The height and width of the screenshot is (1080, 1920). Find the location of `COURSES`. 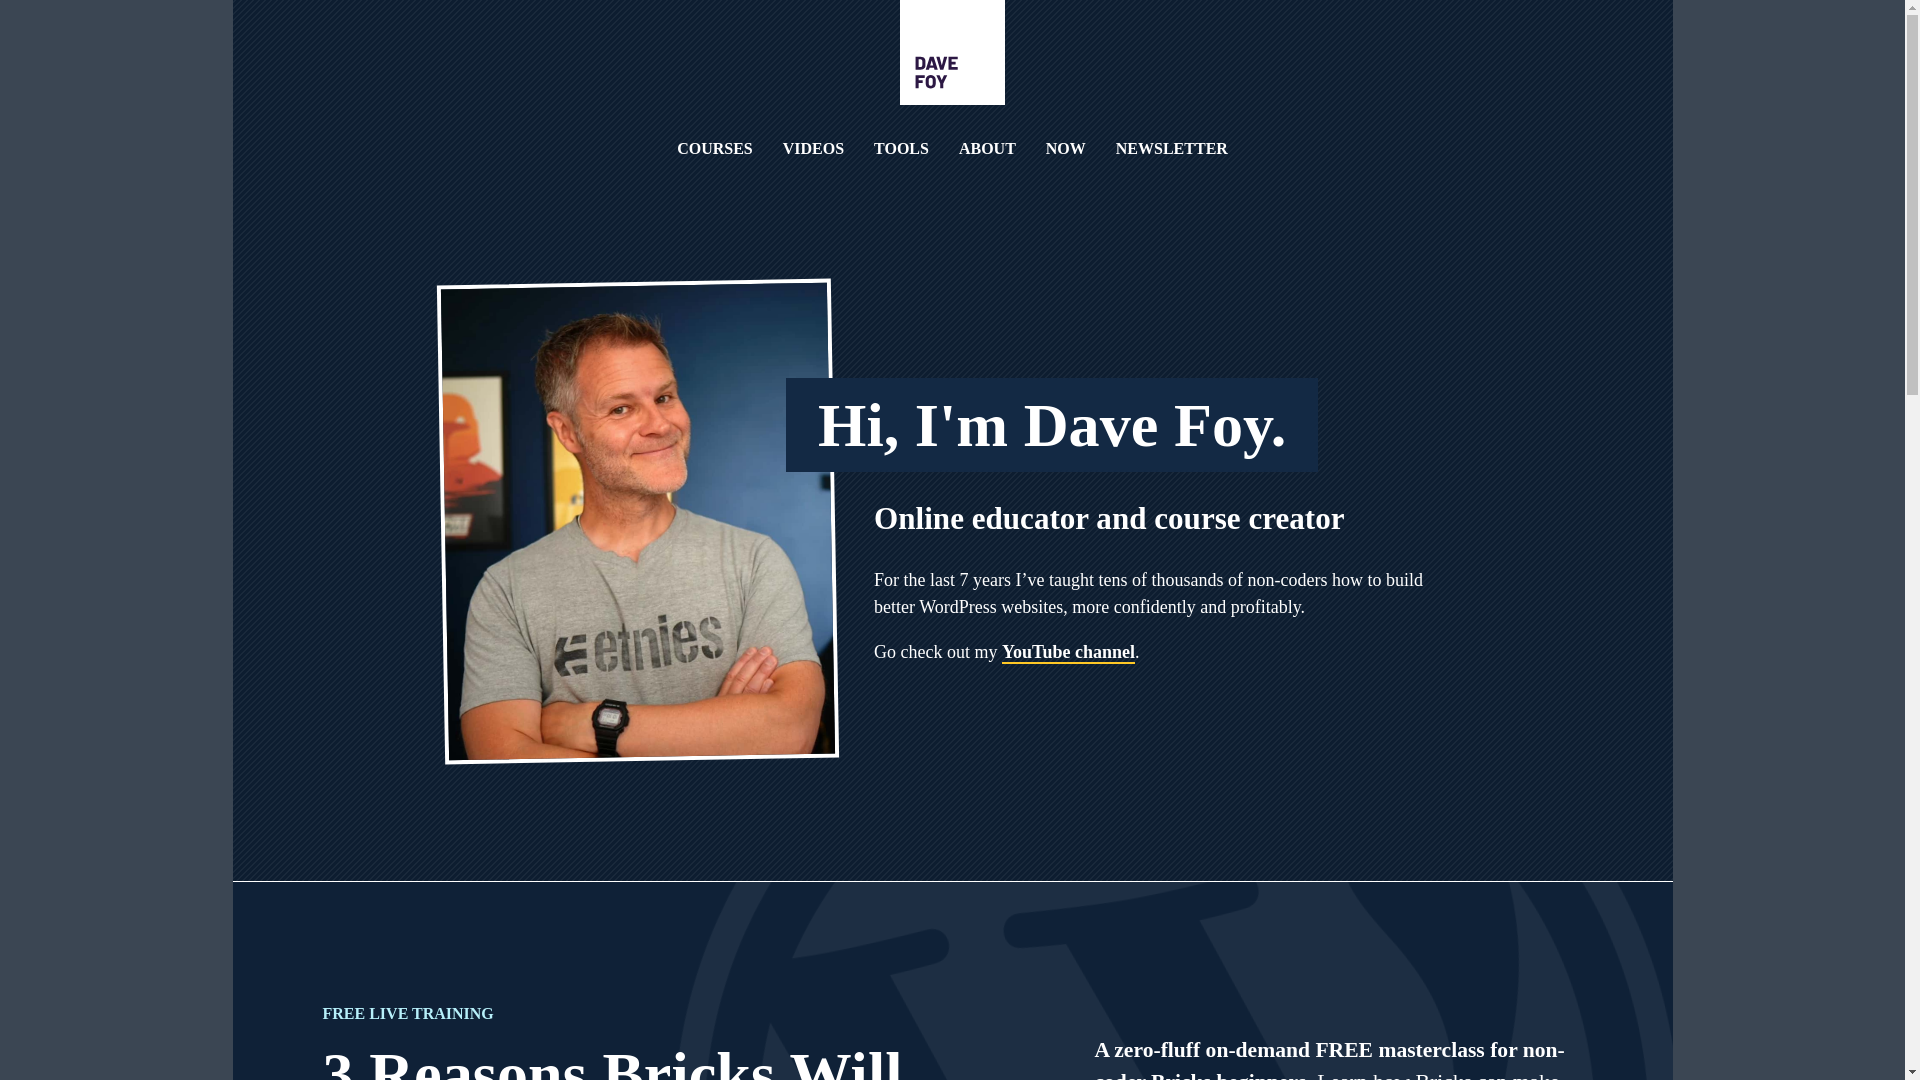

COURSES is located at coordinates (714, 148).